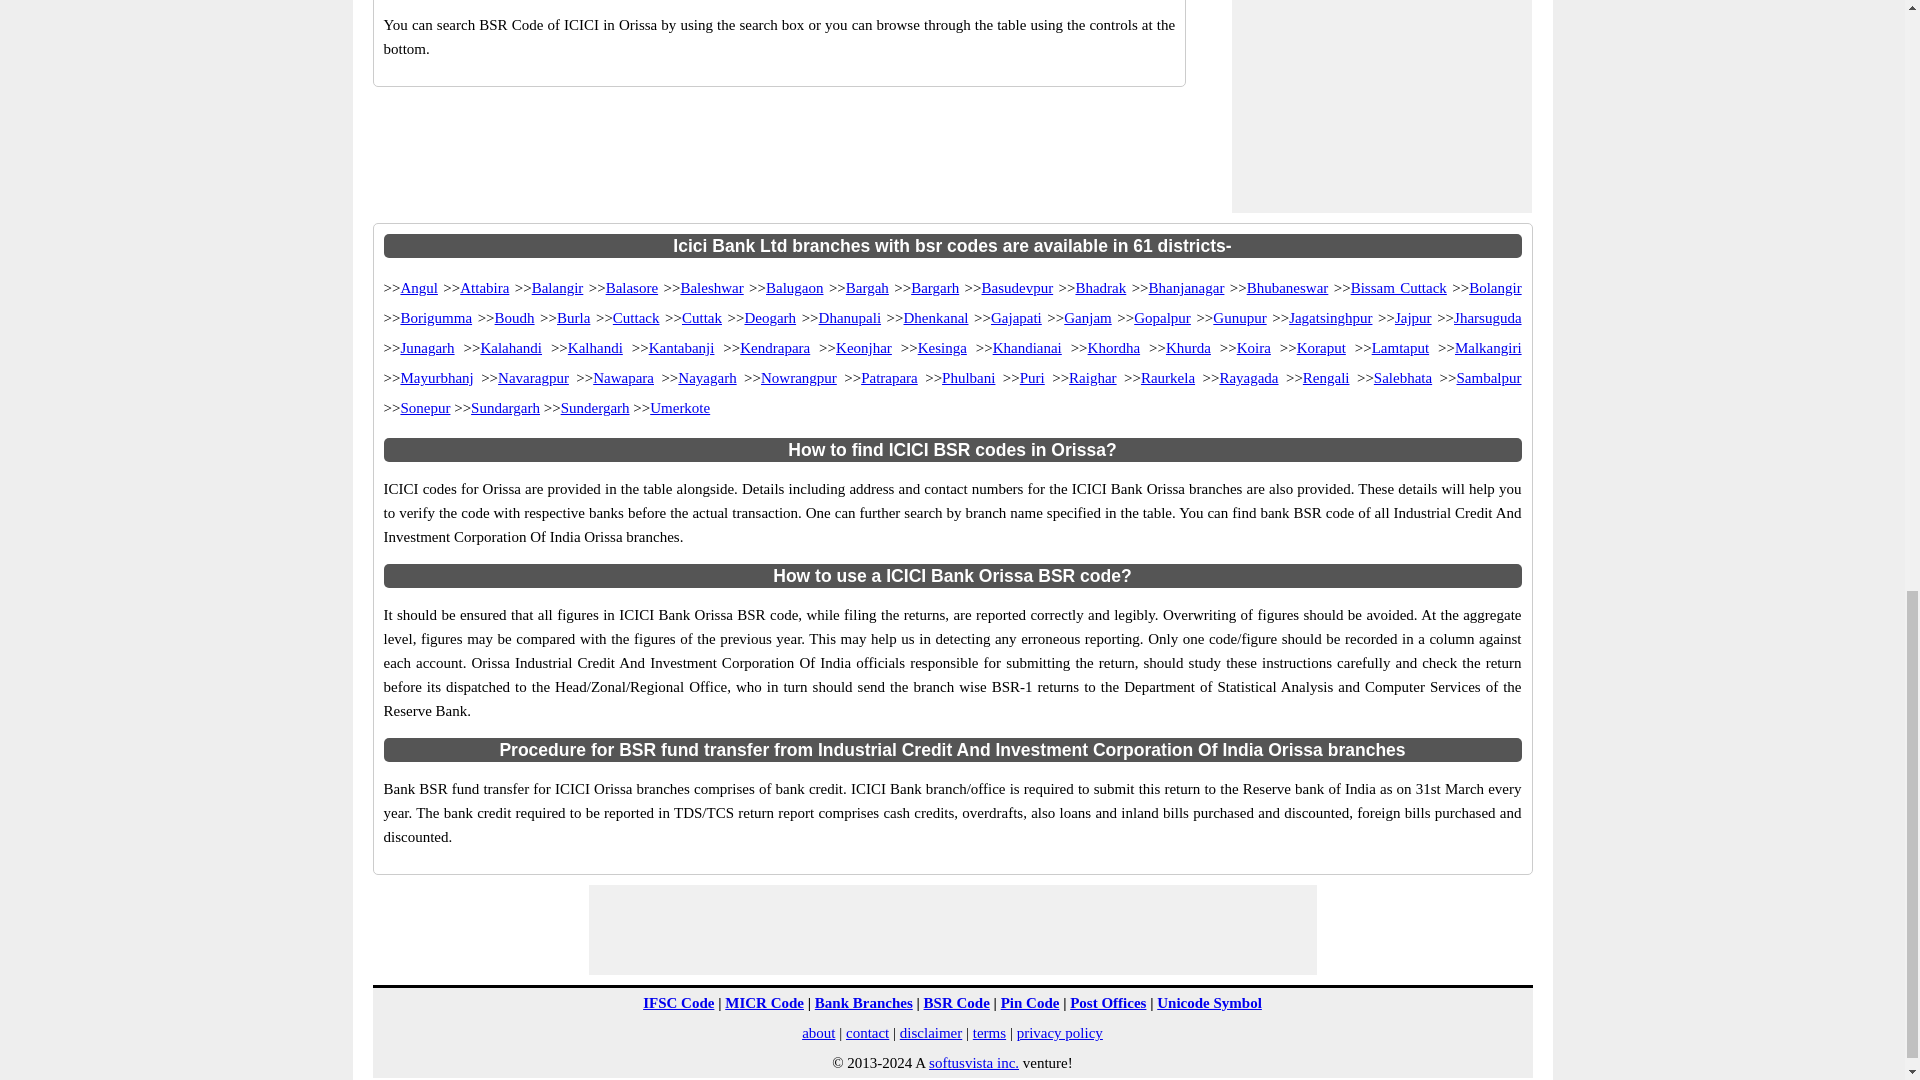  What do you see at coordinates (436, 318) in the screenshot?
I see `Borigumma` at bounding box center [436, 318].